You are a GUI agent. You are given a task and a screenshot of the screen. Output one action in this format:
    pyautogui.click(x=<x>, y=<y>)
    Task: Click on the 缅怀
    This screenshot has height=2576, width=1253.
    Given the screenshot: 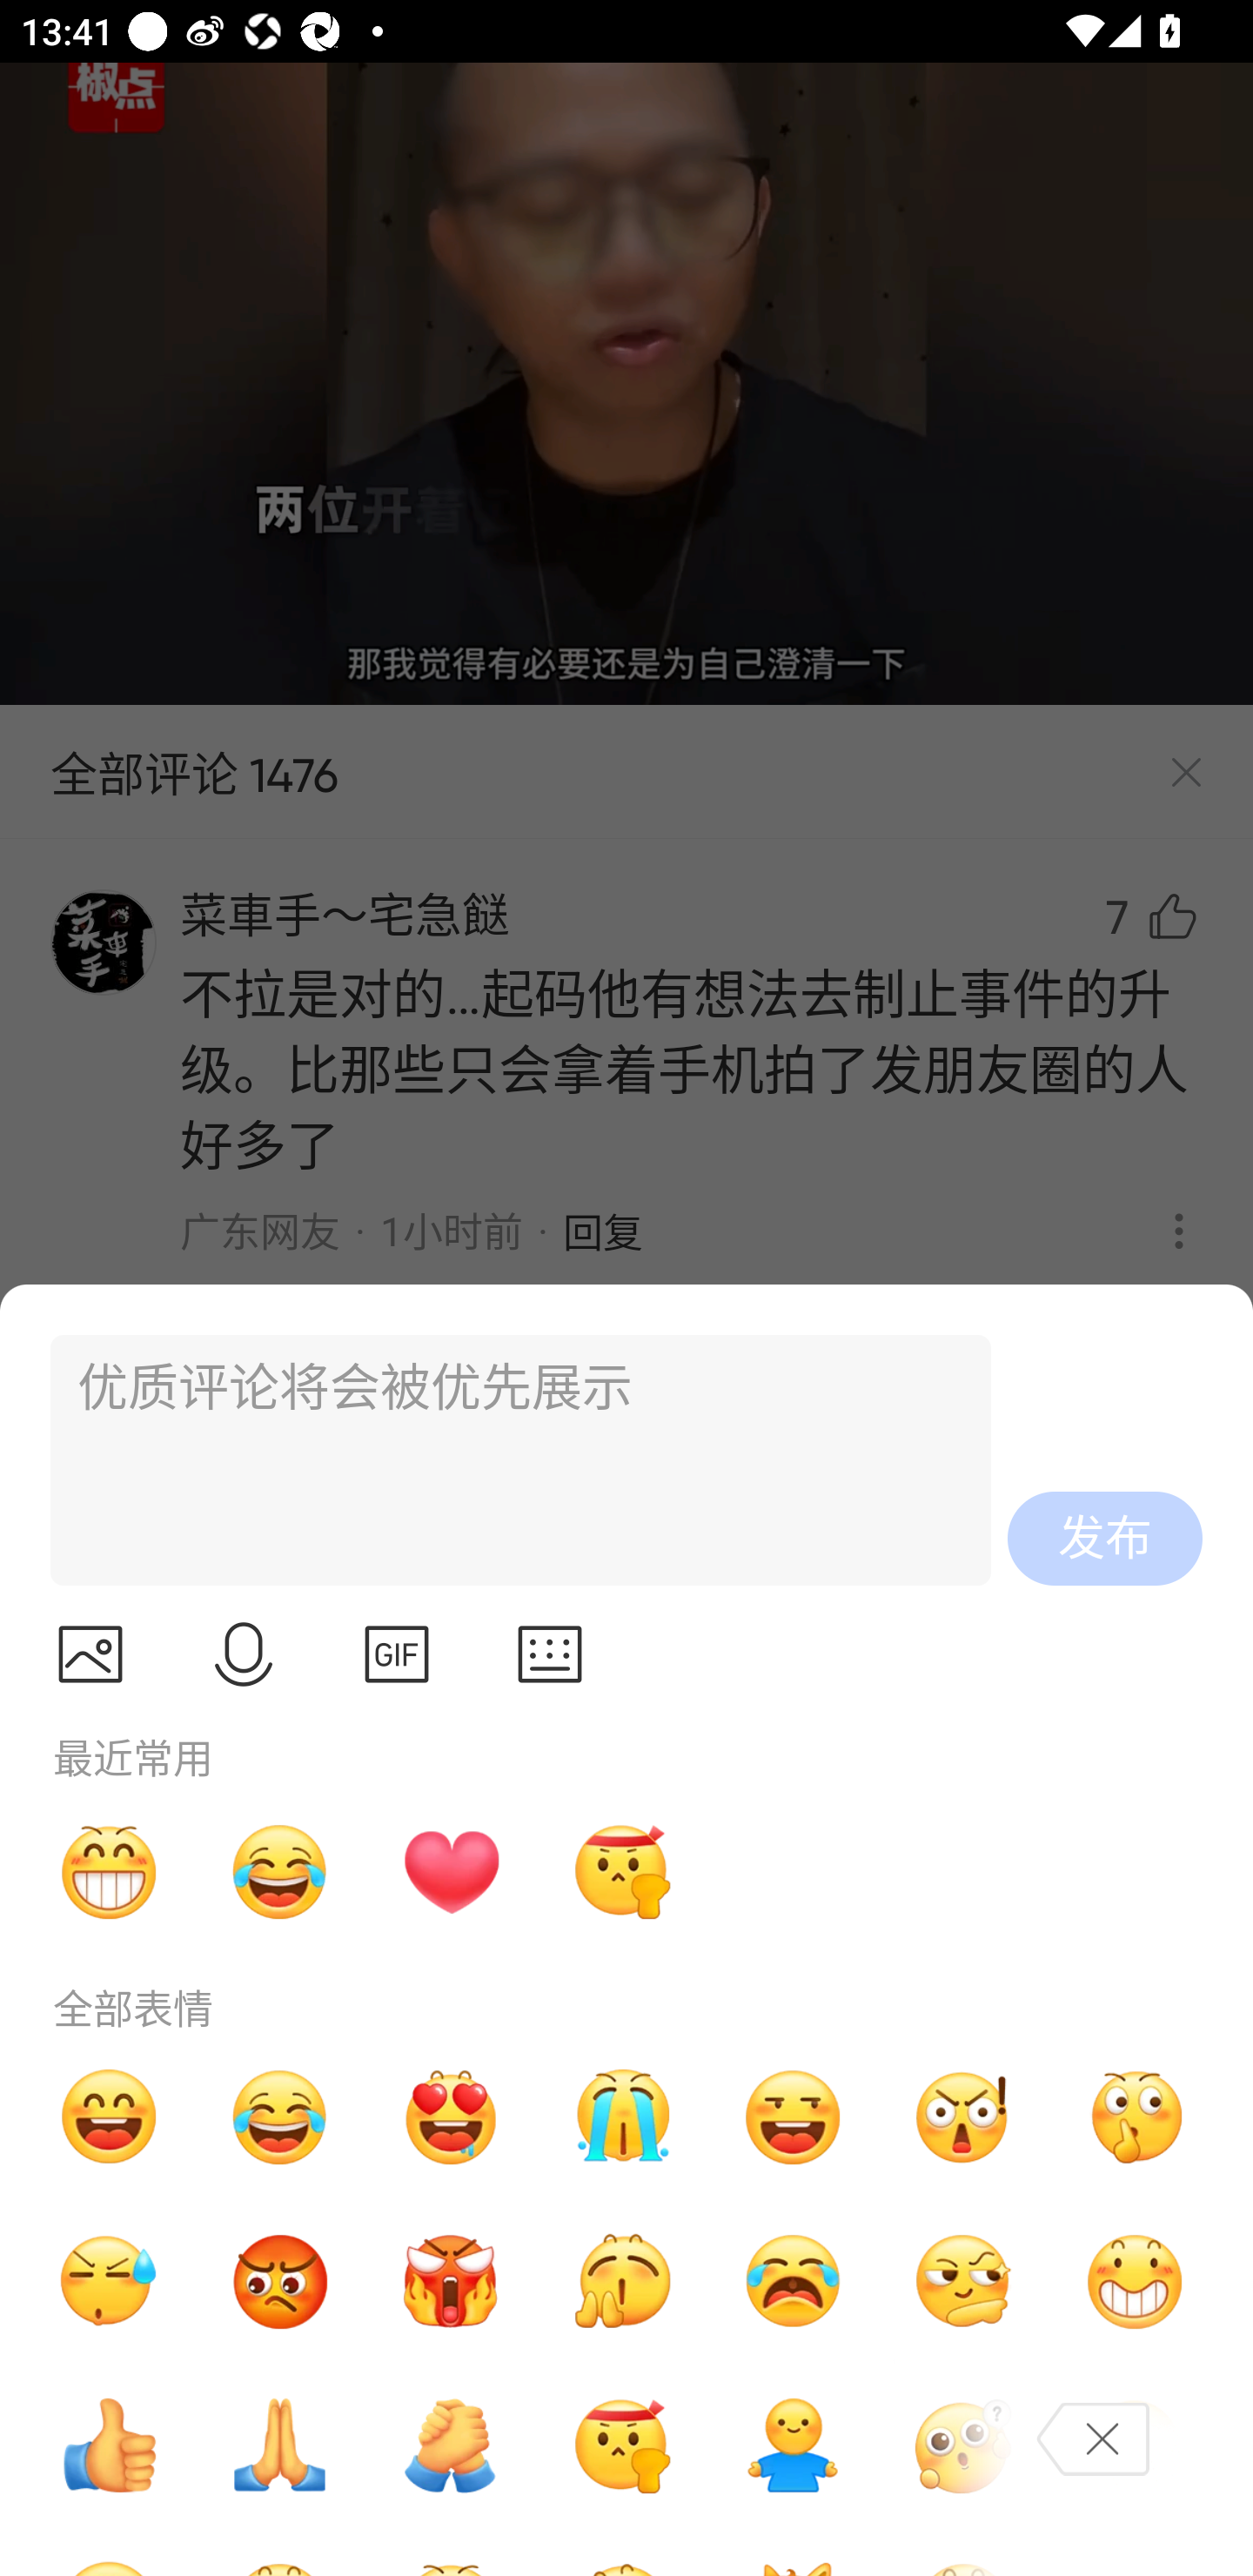 What is the action you would take?
    pyautogui.click(x=280, y=2445)
    